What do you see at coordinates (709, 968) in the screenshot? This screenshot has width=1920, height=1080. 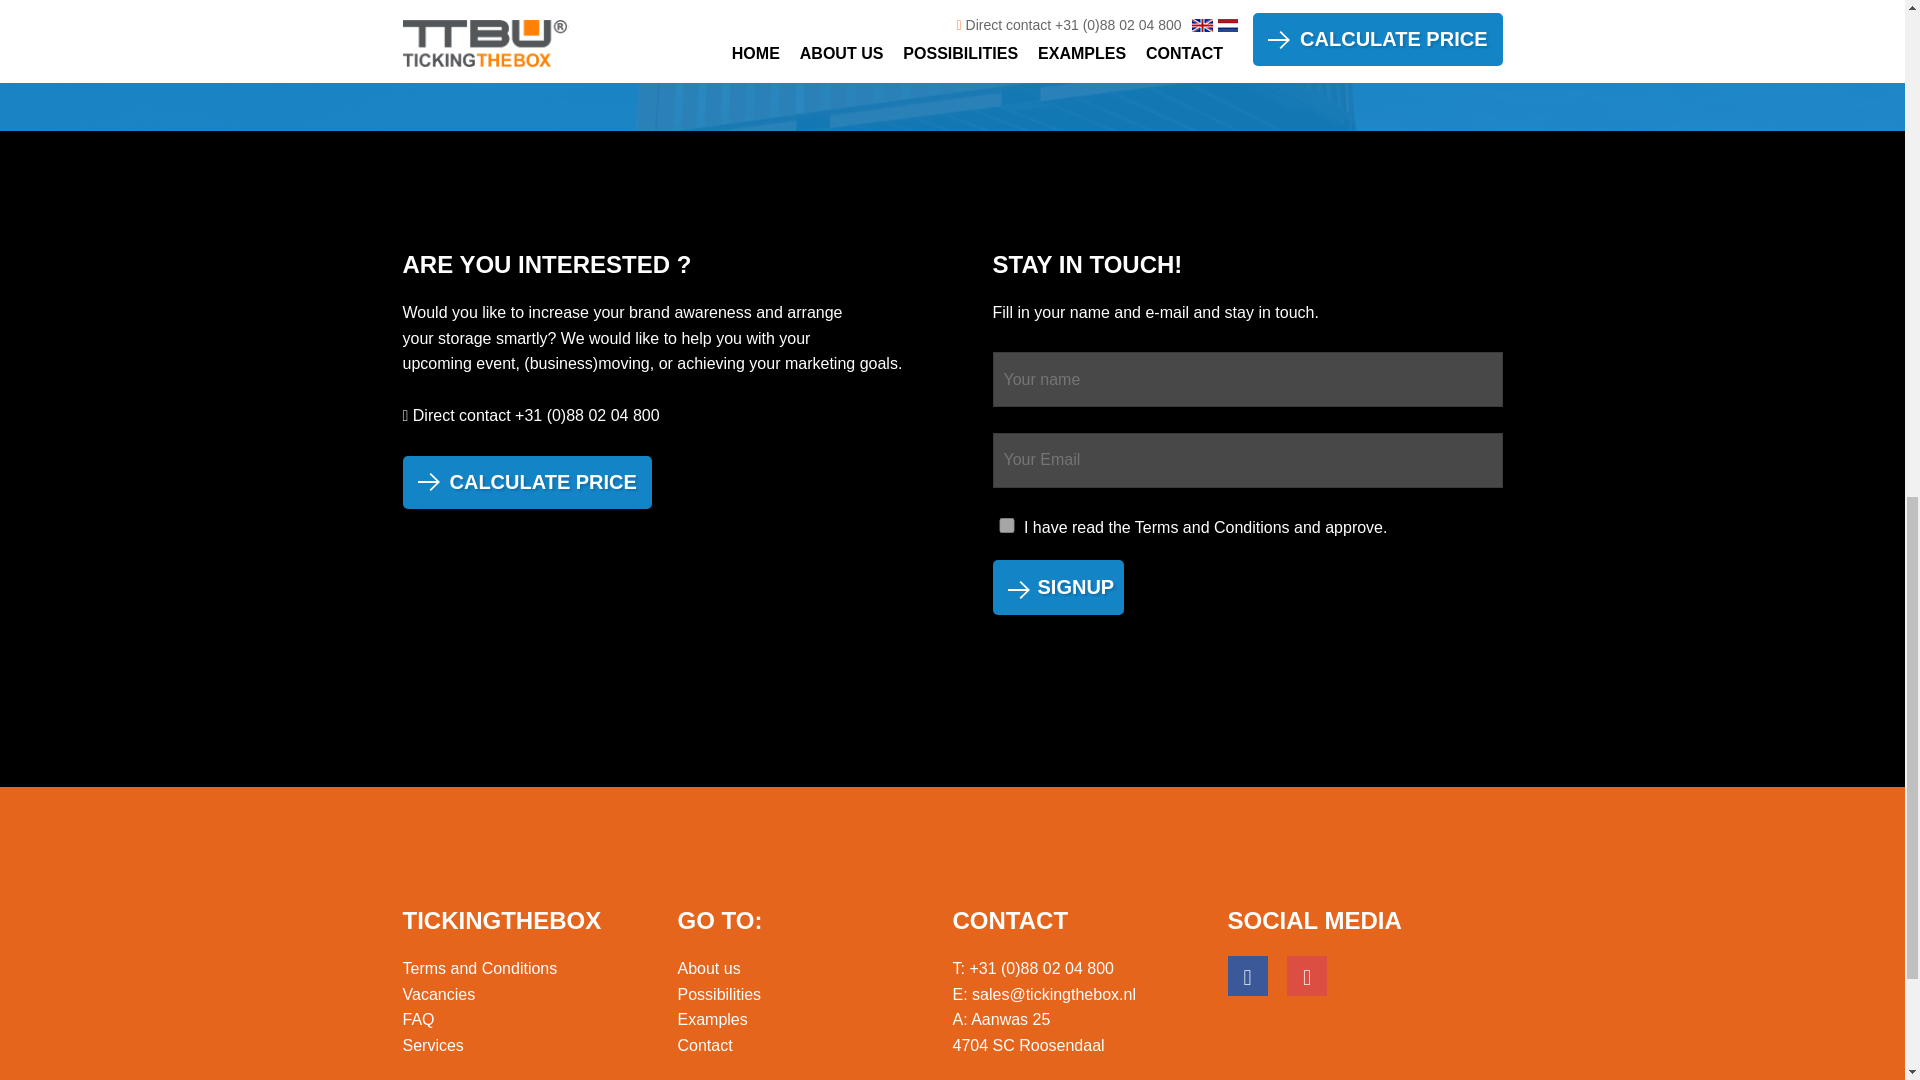 I see `About us` at bounding box center [709, 968].